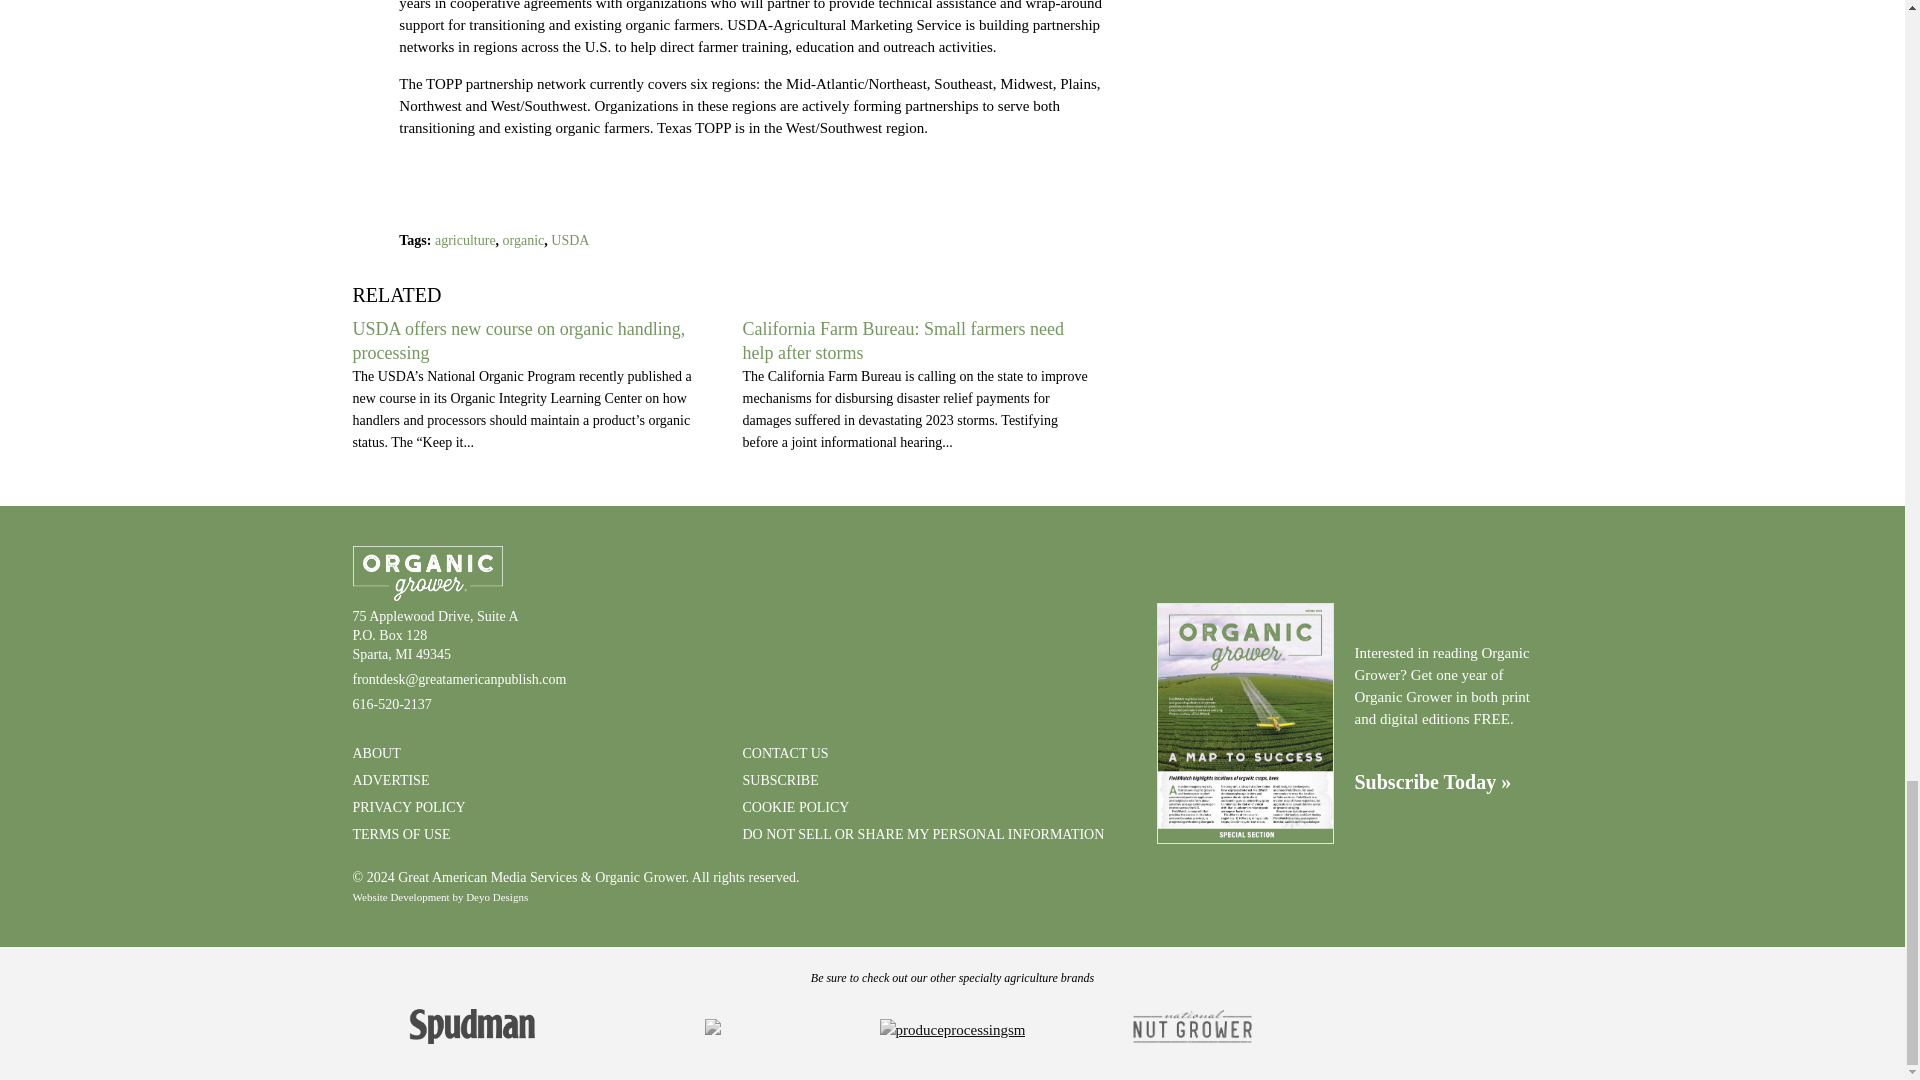 The height and width of the screenshot is (1080, 1920). I want to click on organic, so click(524, 240).